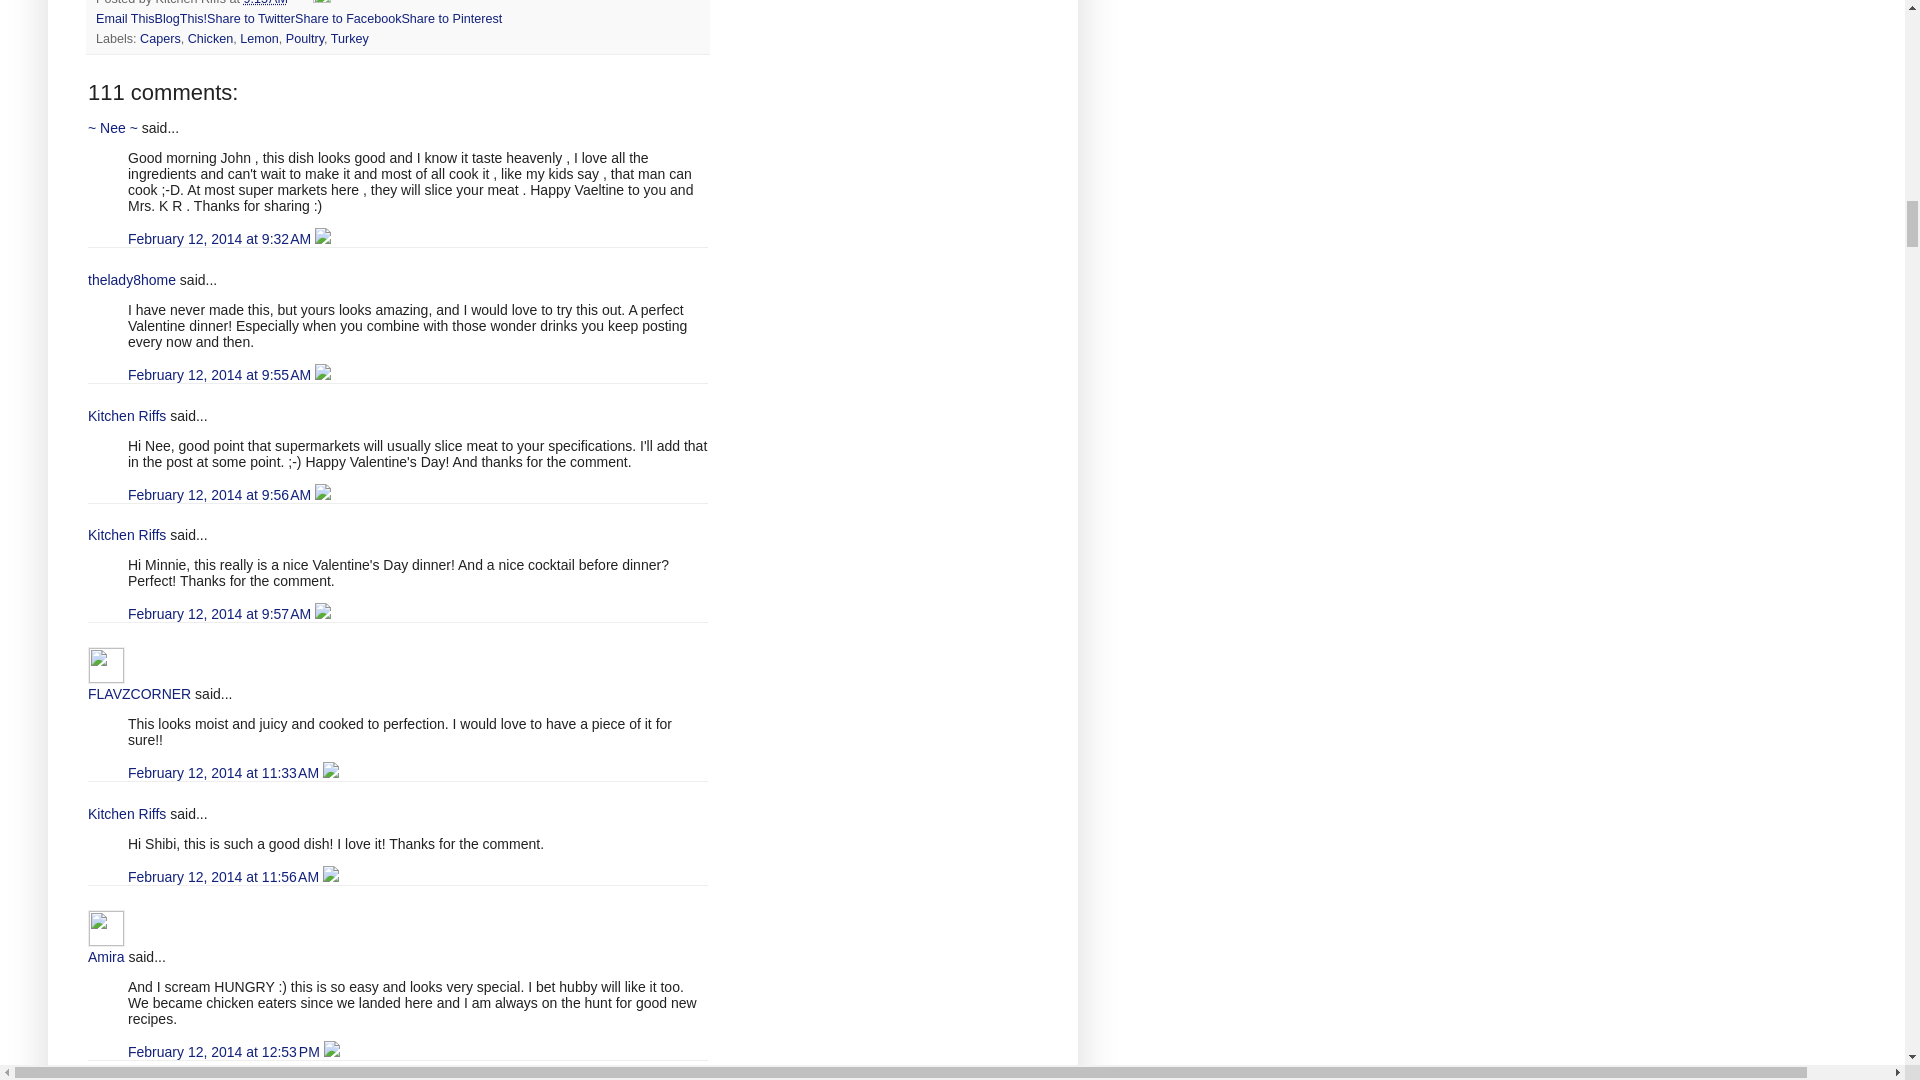  Describe the element at coordinates (302, 3) in the screenshot. I see `Email Post` at that location.